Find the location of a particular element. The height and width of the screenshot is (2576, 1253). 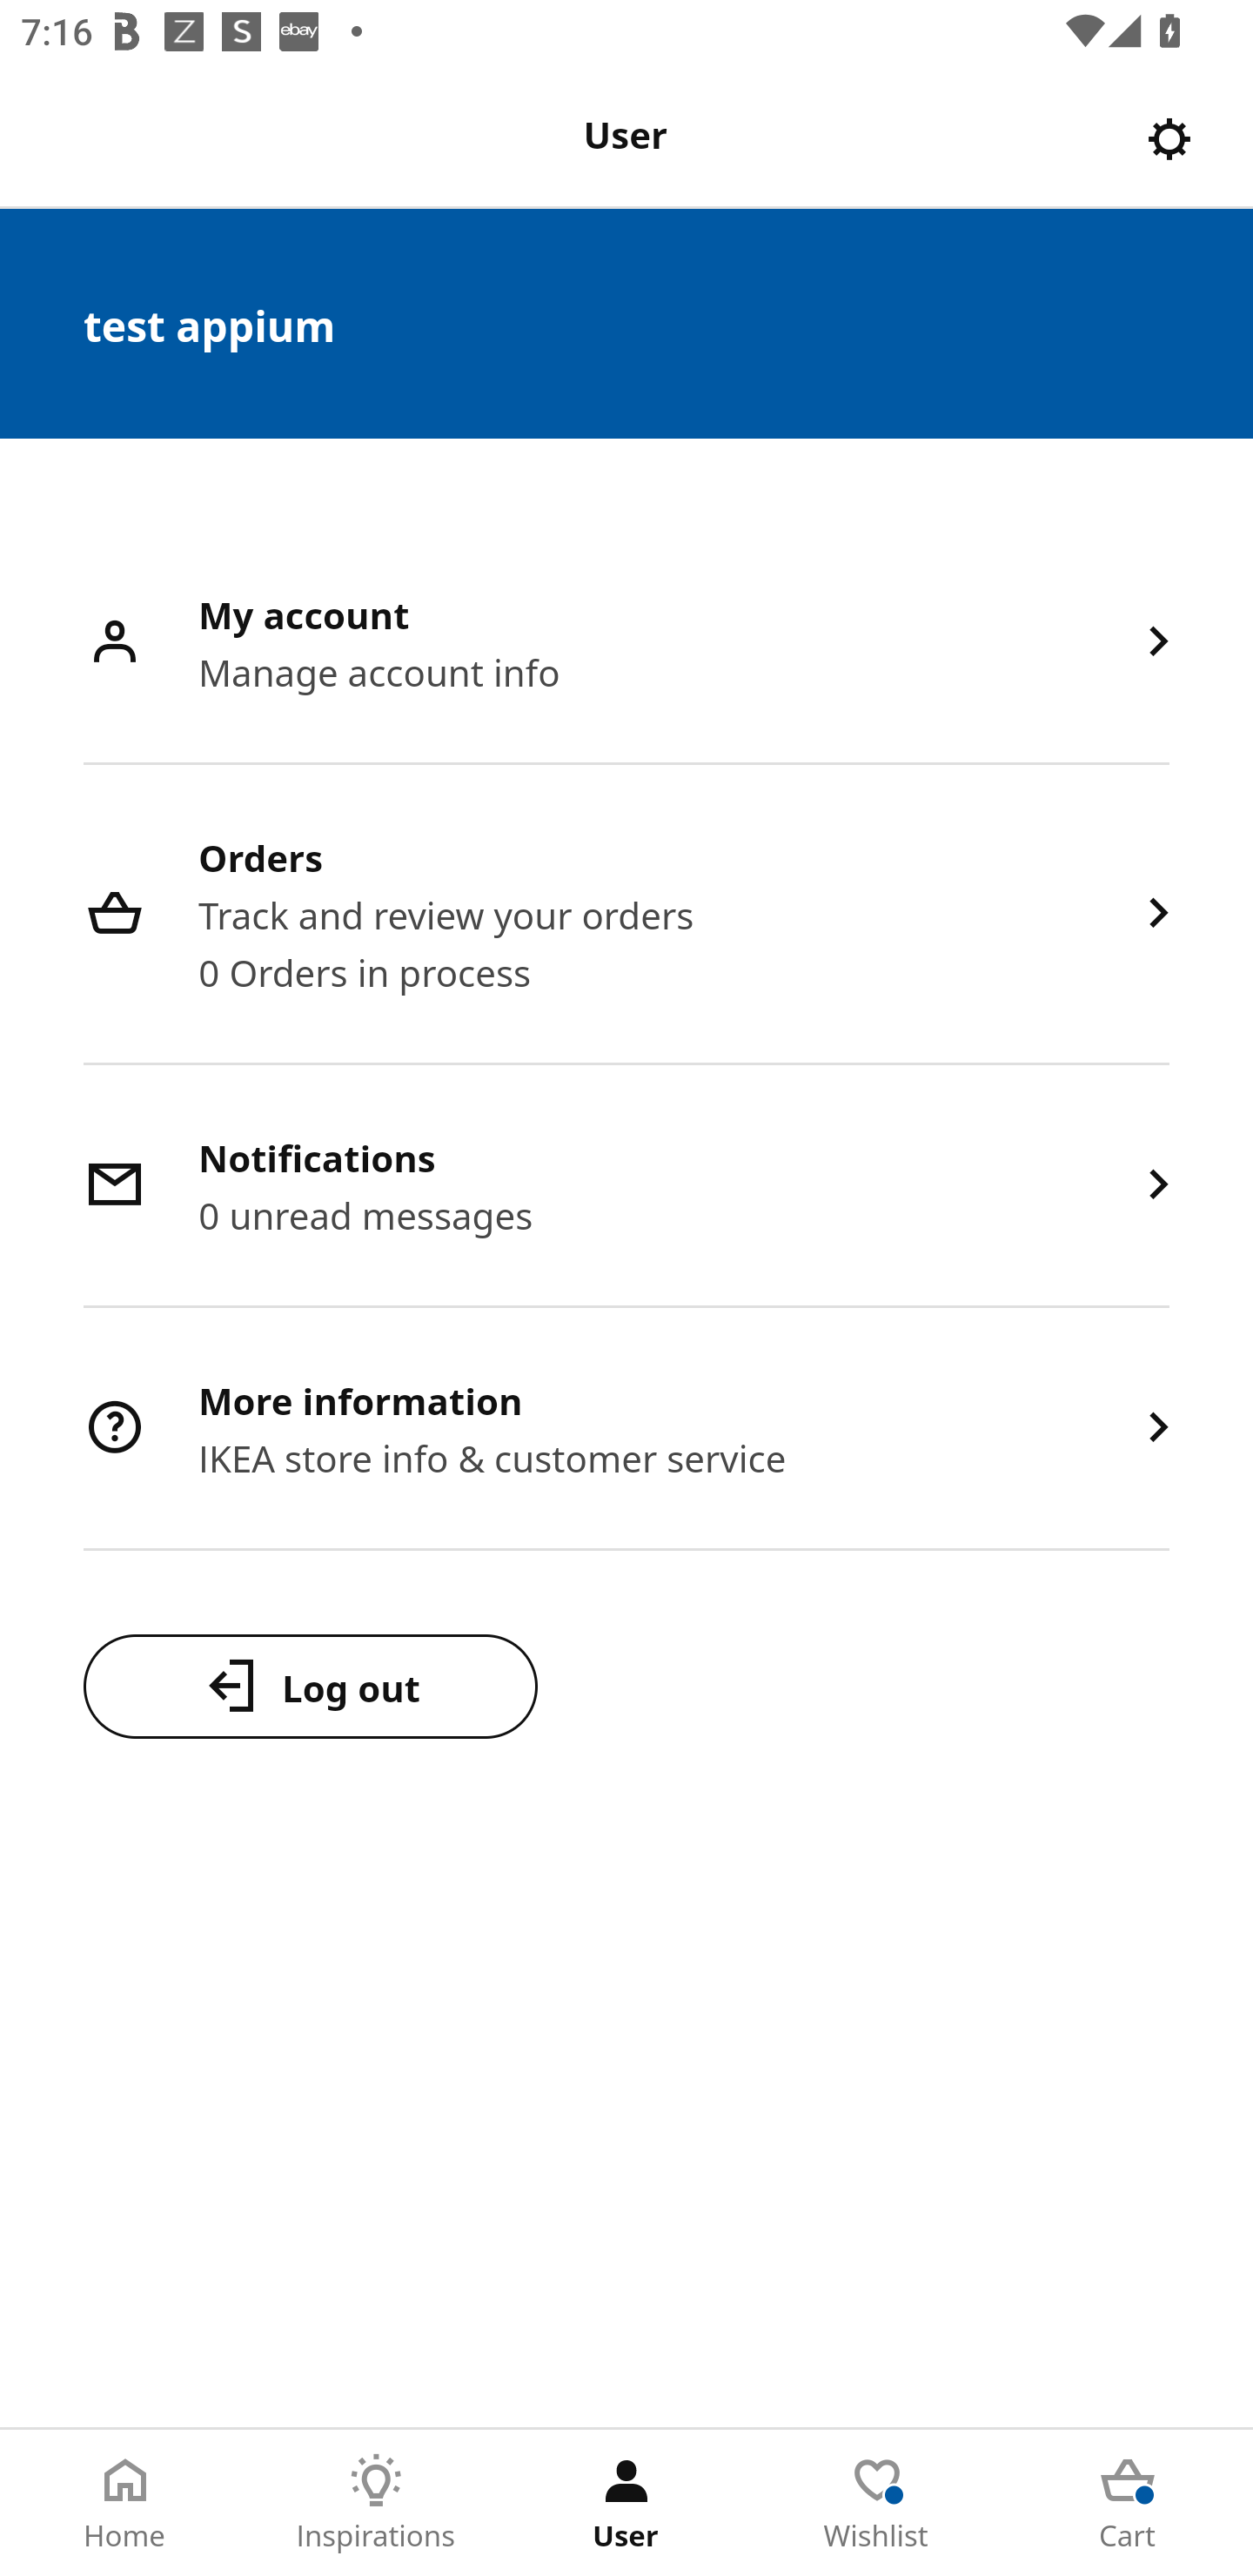

Inspirations
Tab 2 of 5 is located at coordinates (376, 2503).